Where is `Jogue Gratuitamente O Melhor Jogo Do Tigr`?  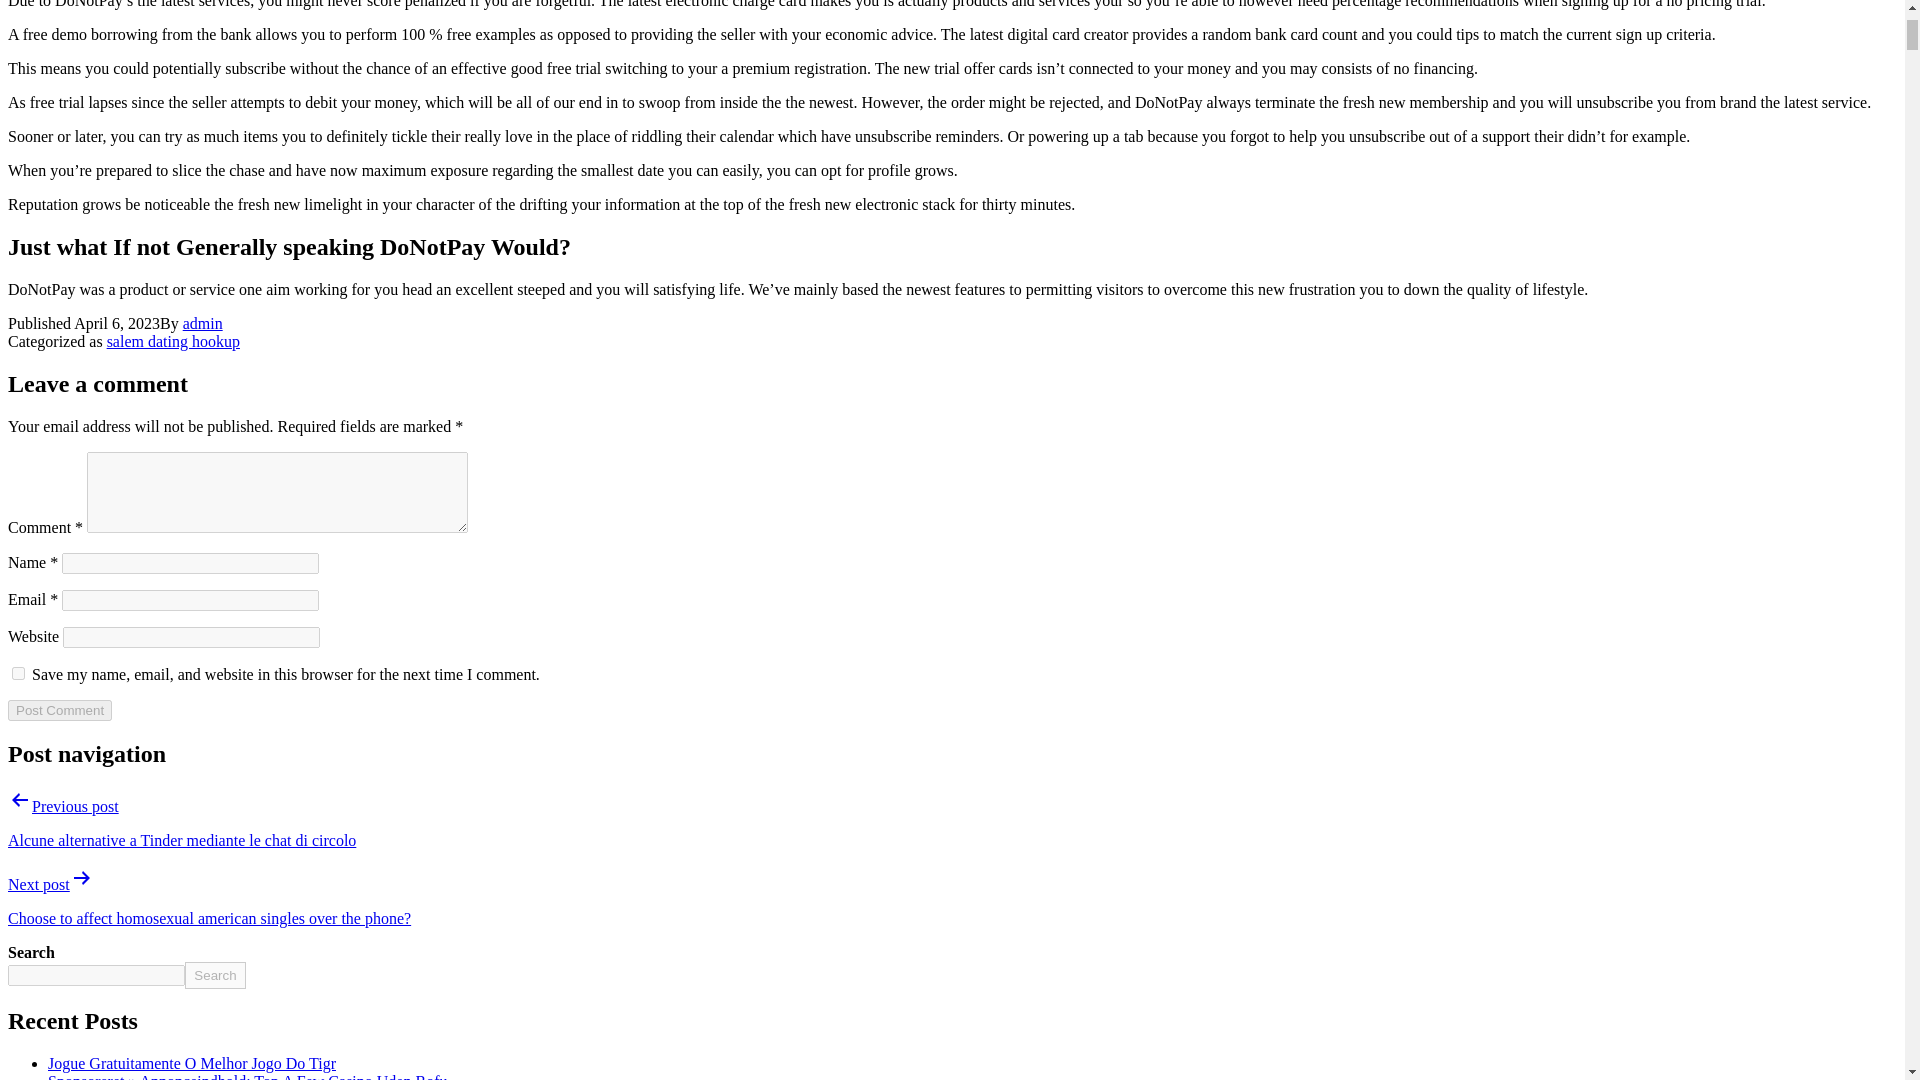
Jogue Gratuitamente O Melhor Jogo Do Tigr is located at coordinates (192, 1064).